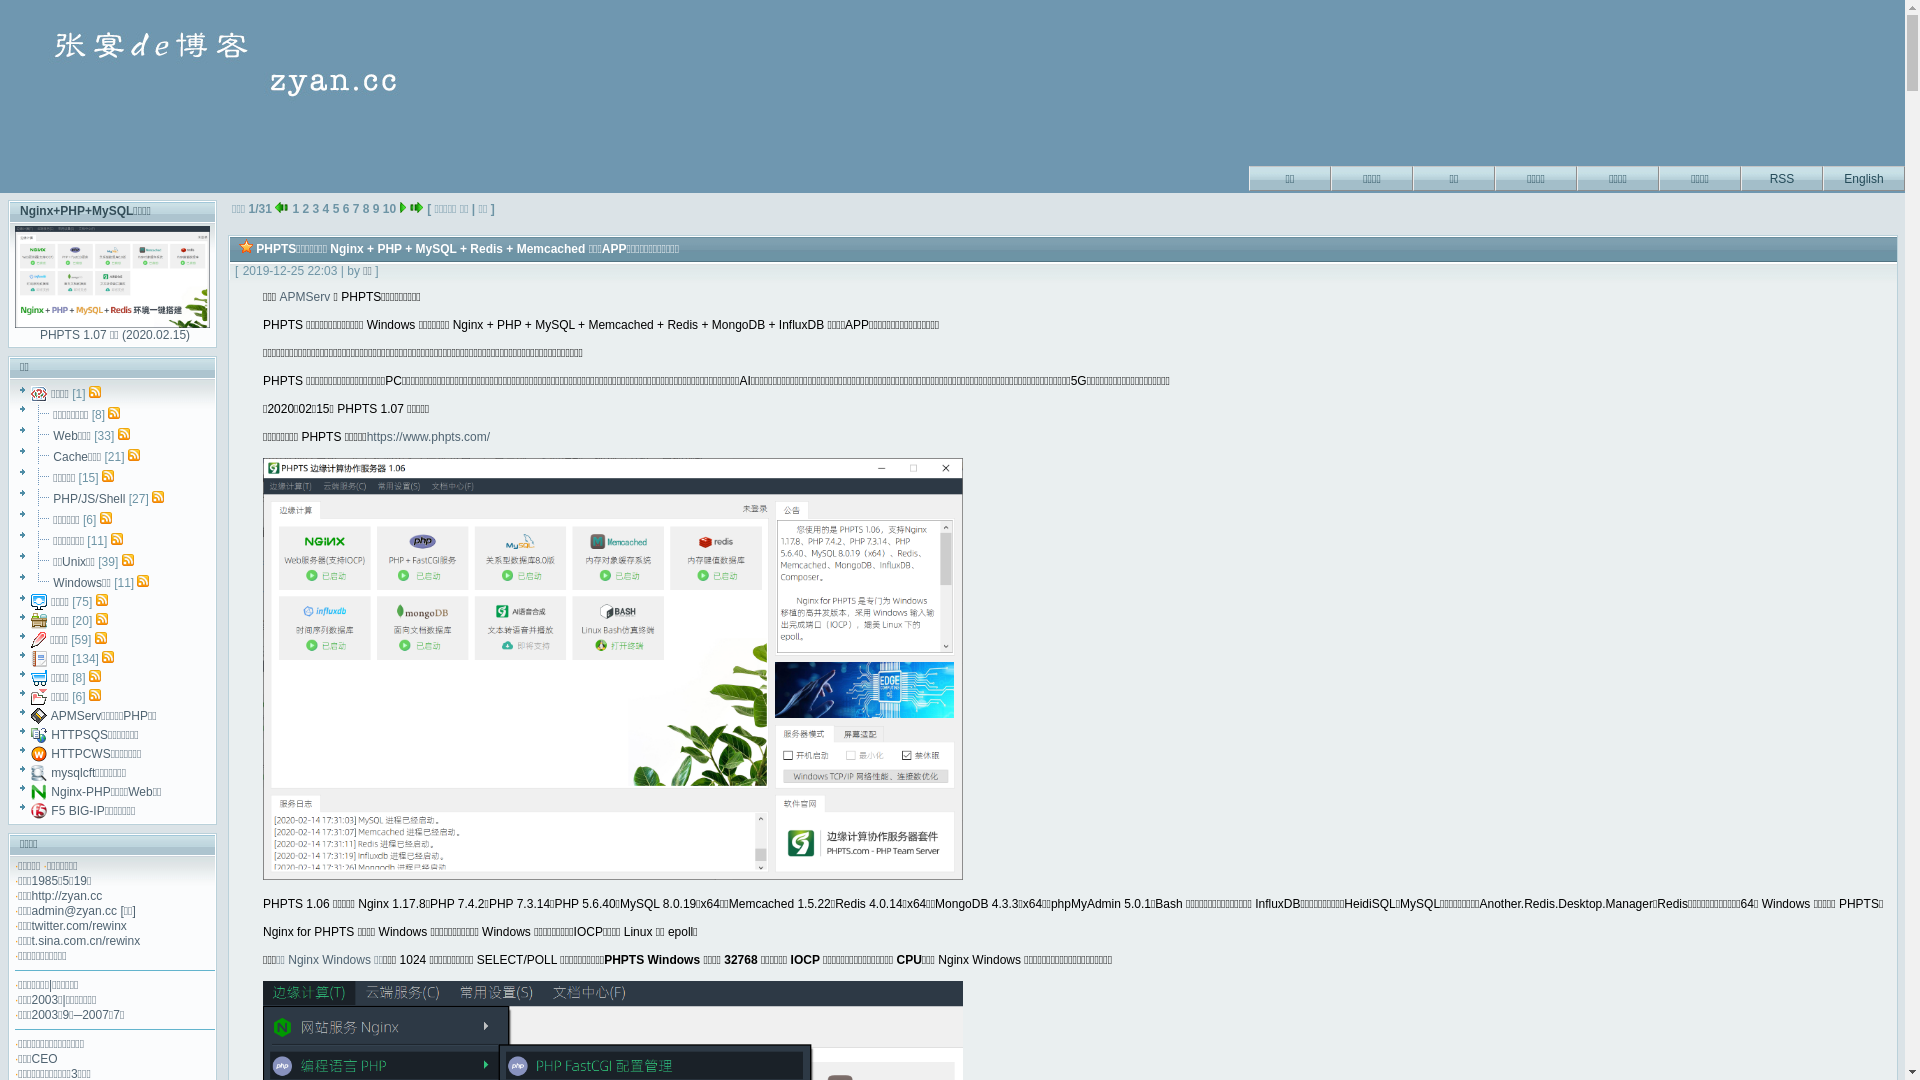 The width and height of the screenshot is (1920, 1080). What do you see at coordinates (326, 209) in the screenshot?
I see `4` at bounding box center [326, 209].